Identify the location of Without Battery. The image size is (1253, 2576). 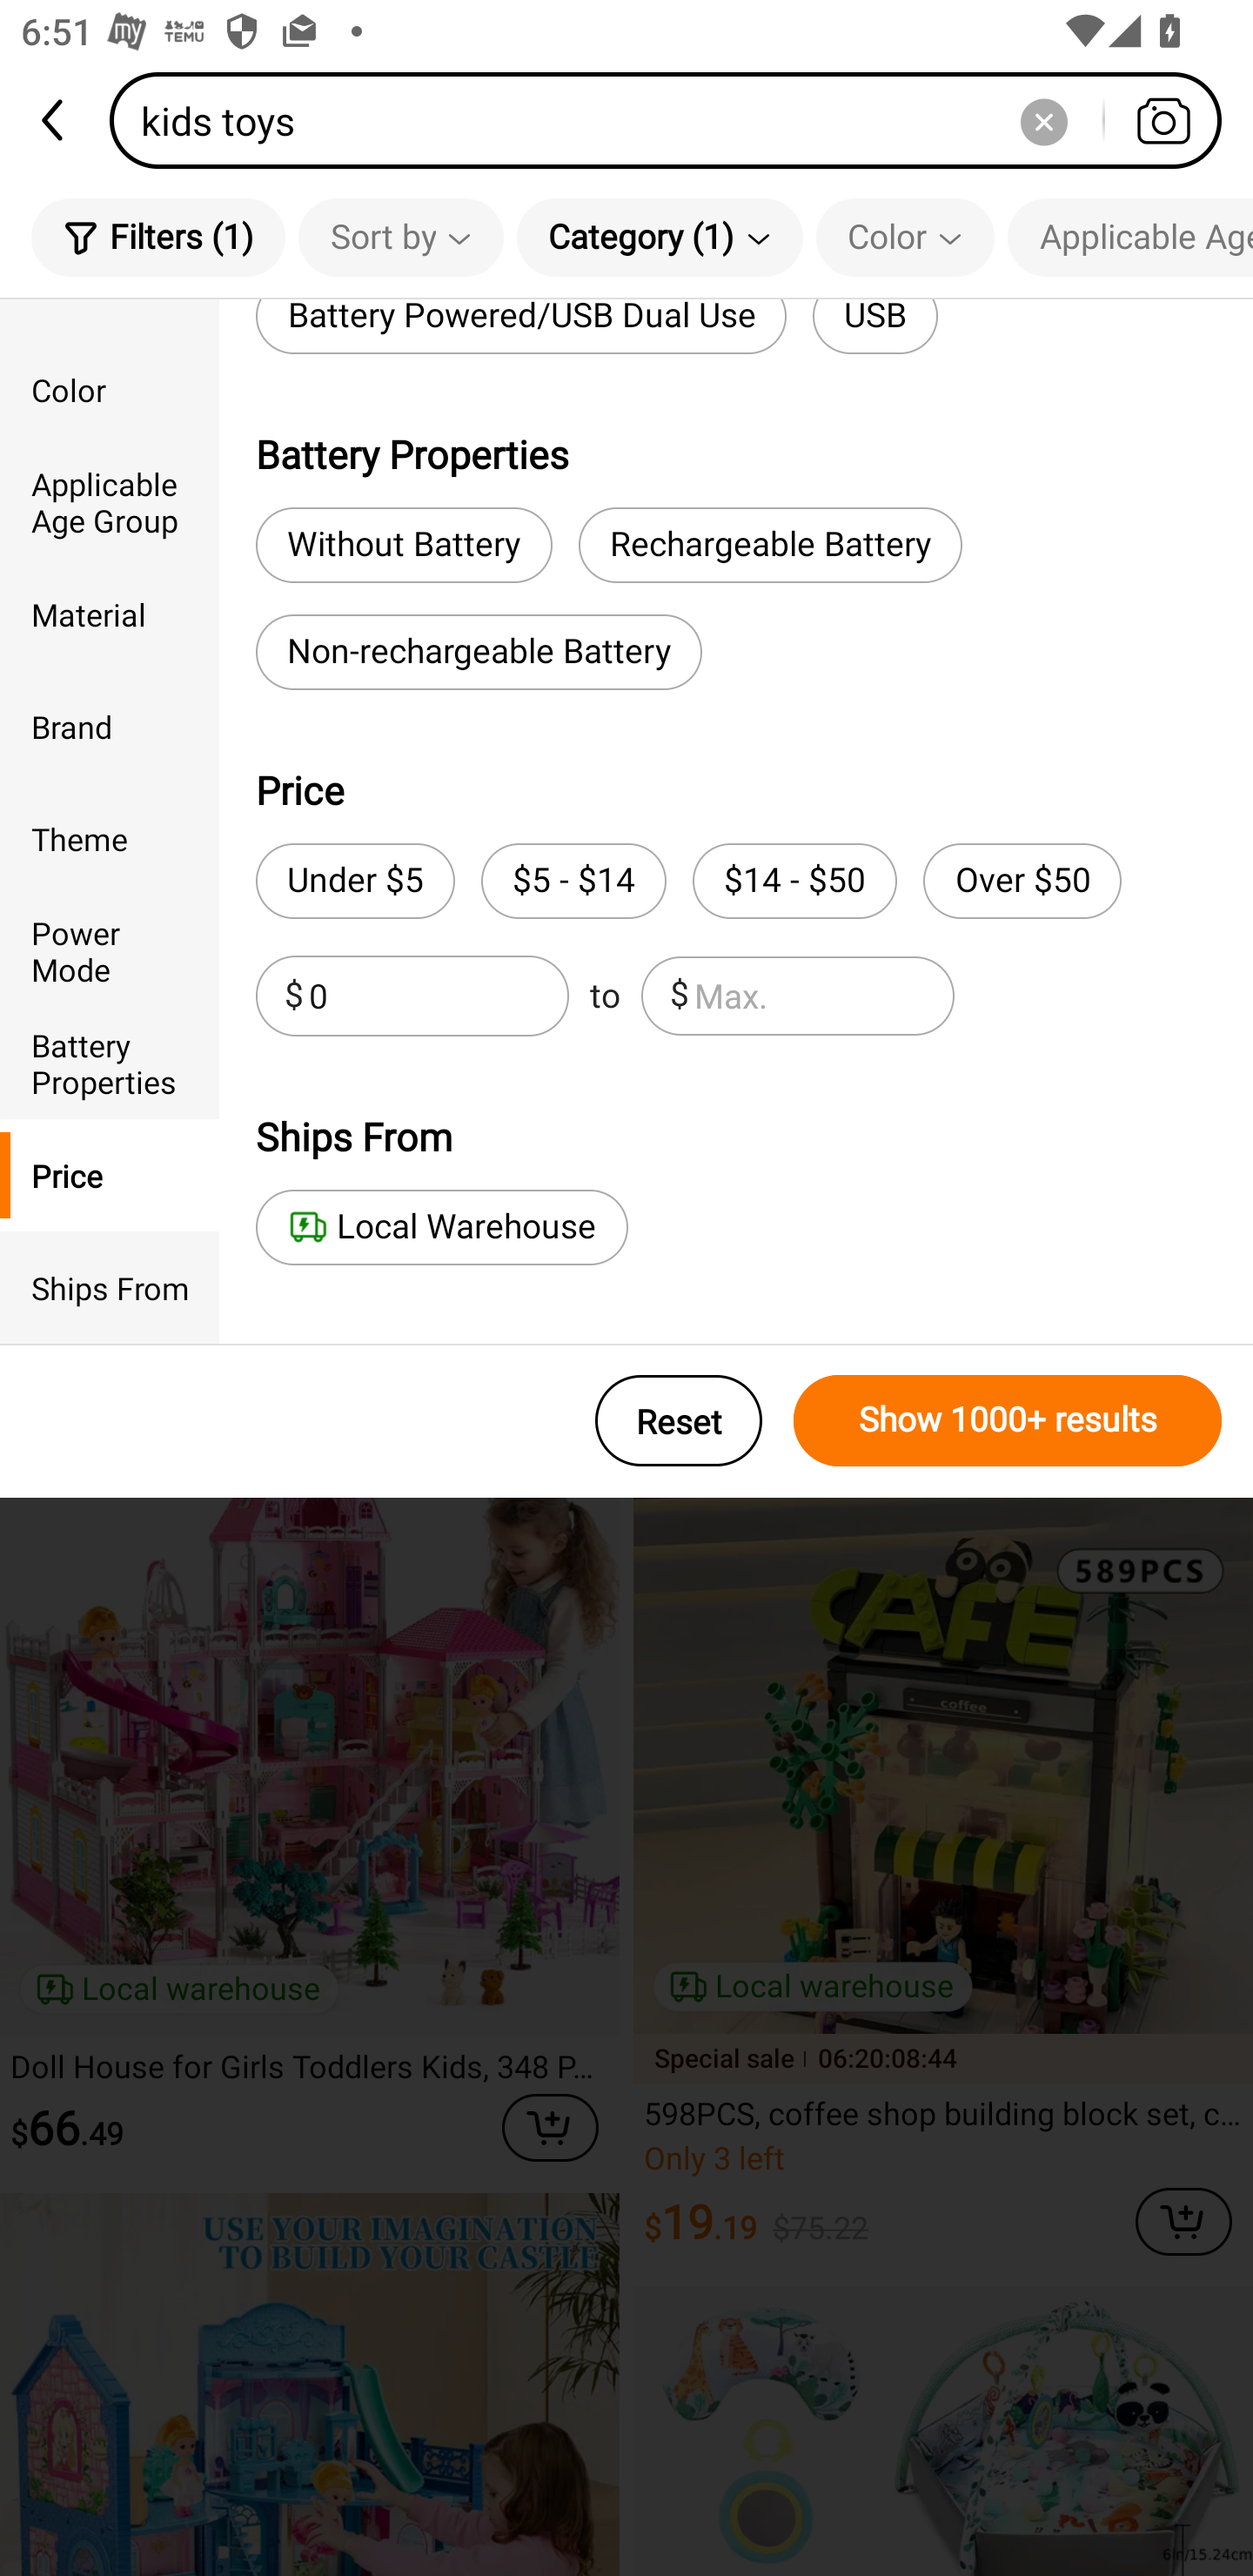
(404, 545).